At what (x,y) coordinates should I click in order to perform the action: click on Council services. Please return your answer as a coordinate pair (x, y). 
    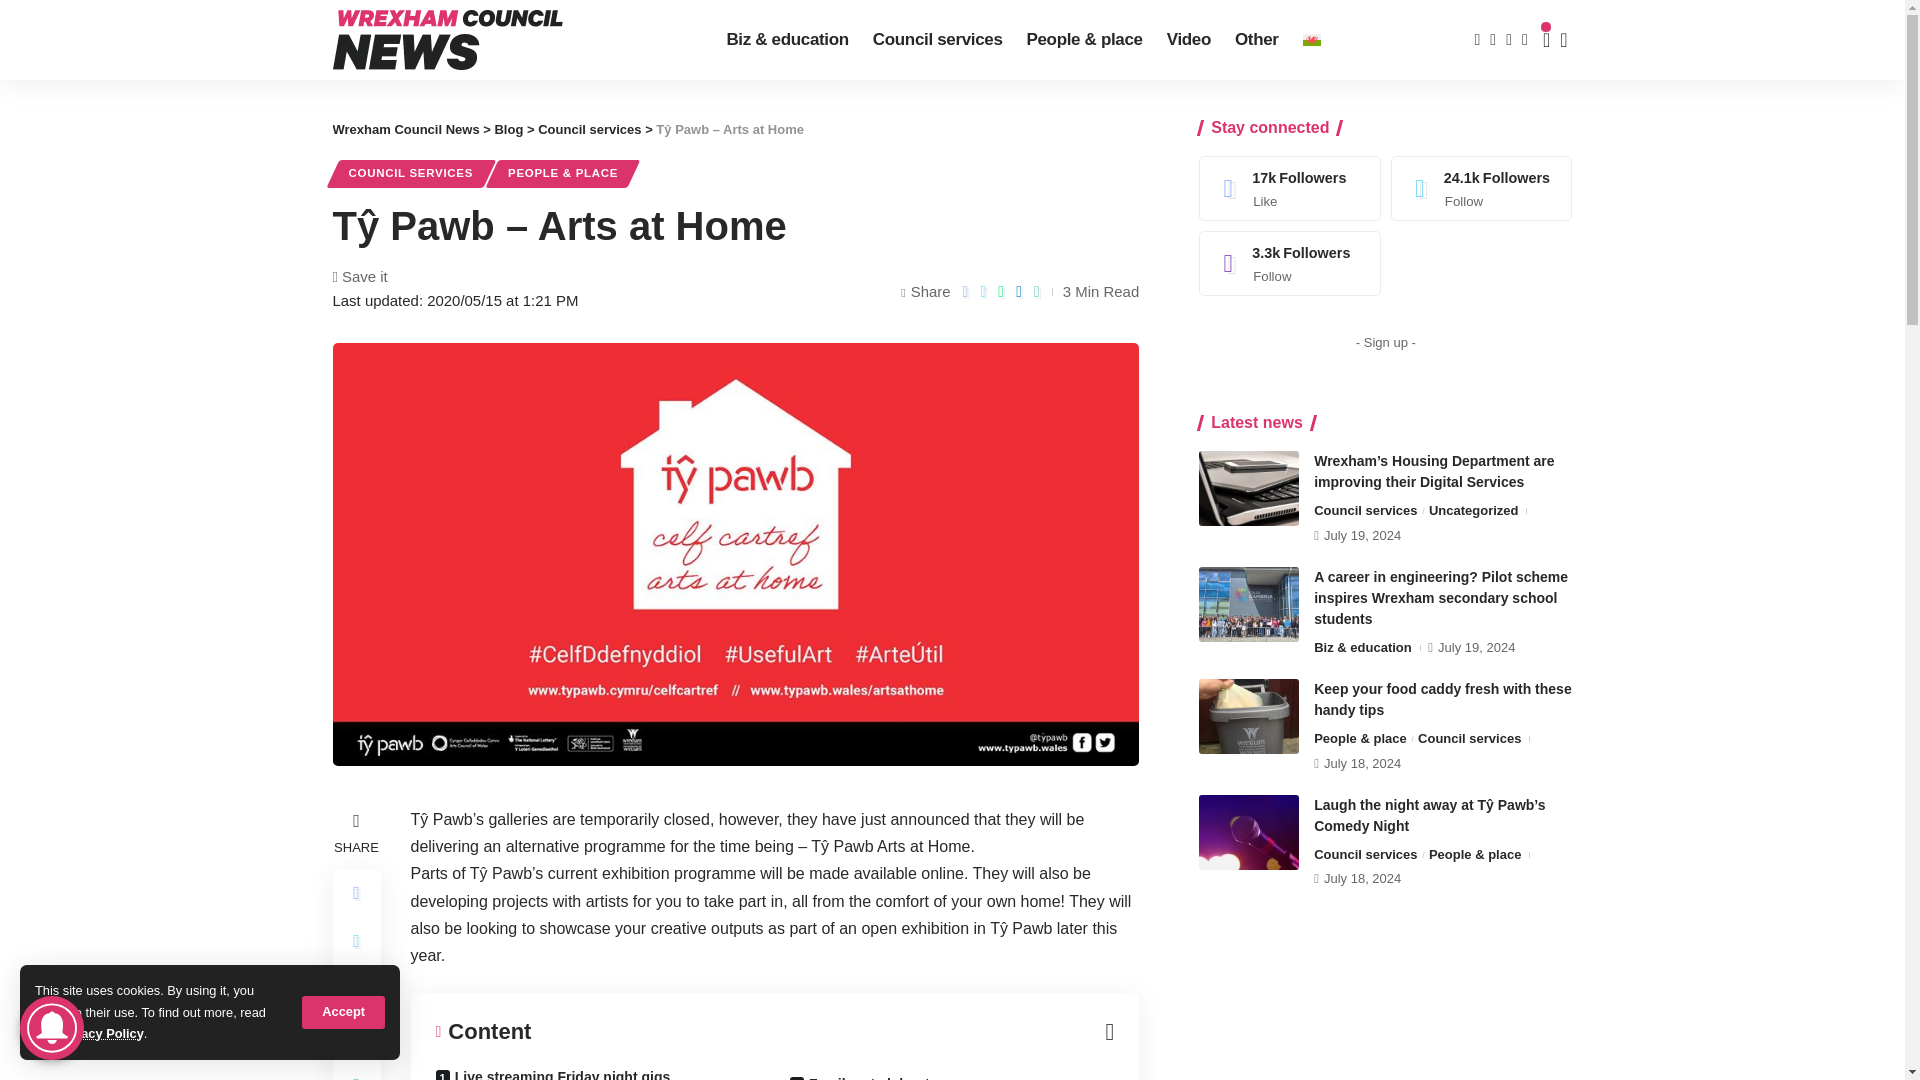
    Looking at the image, I should click on (938, 40).